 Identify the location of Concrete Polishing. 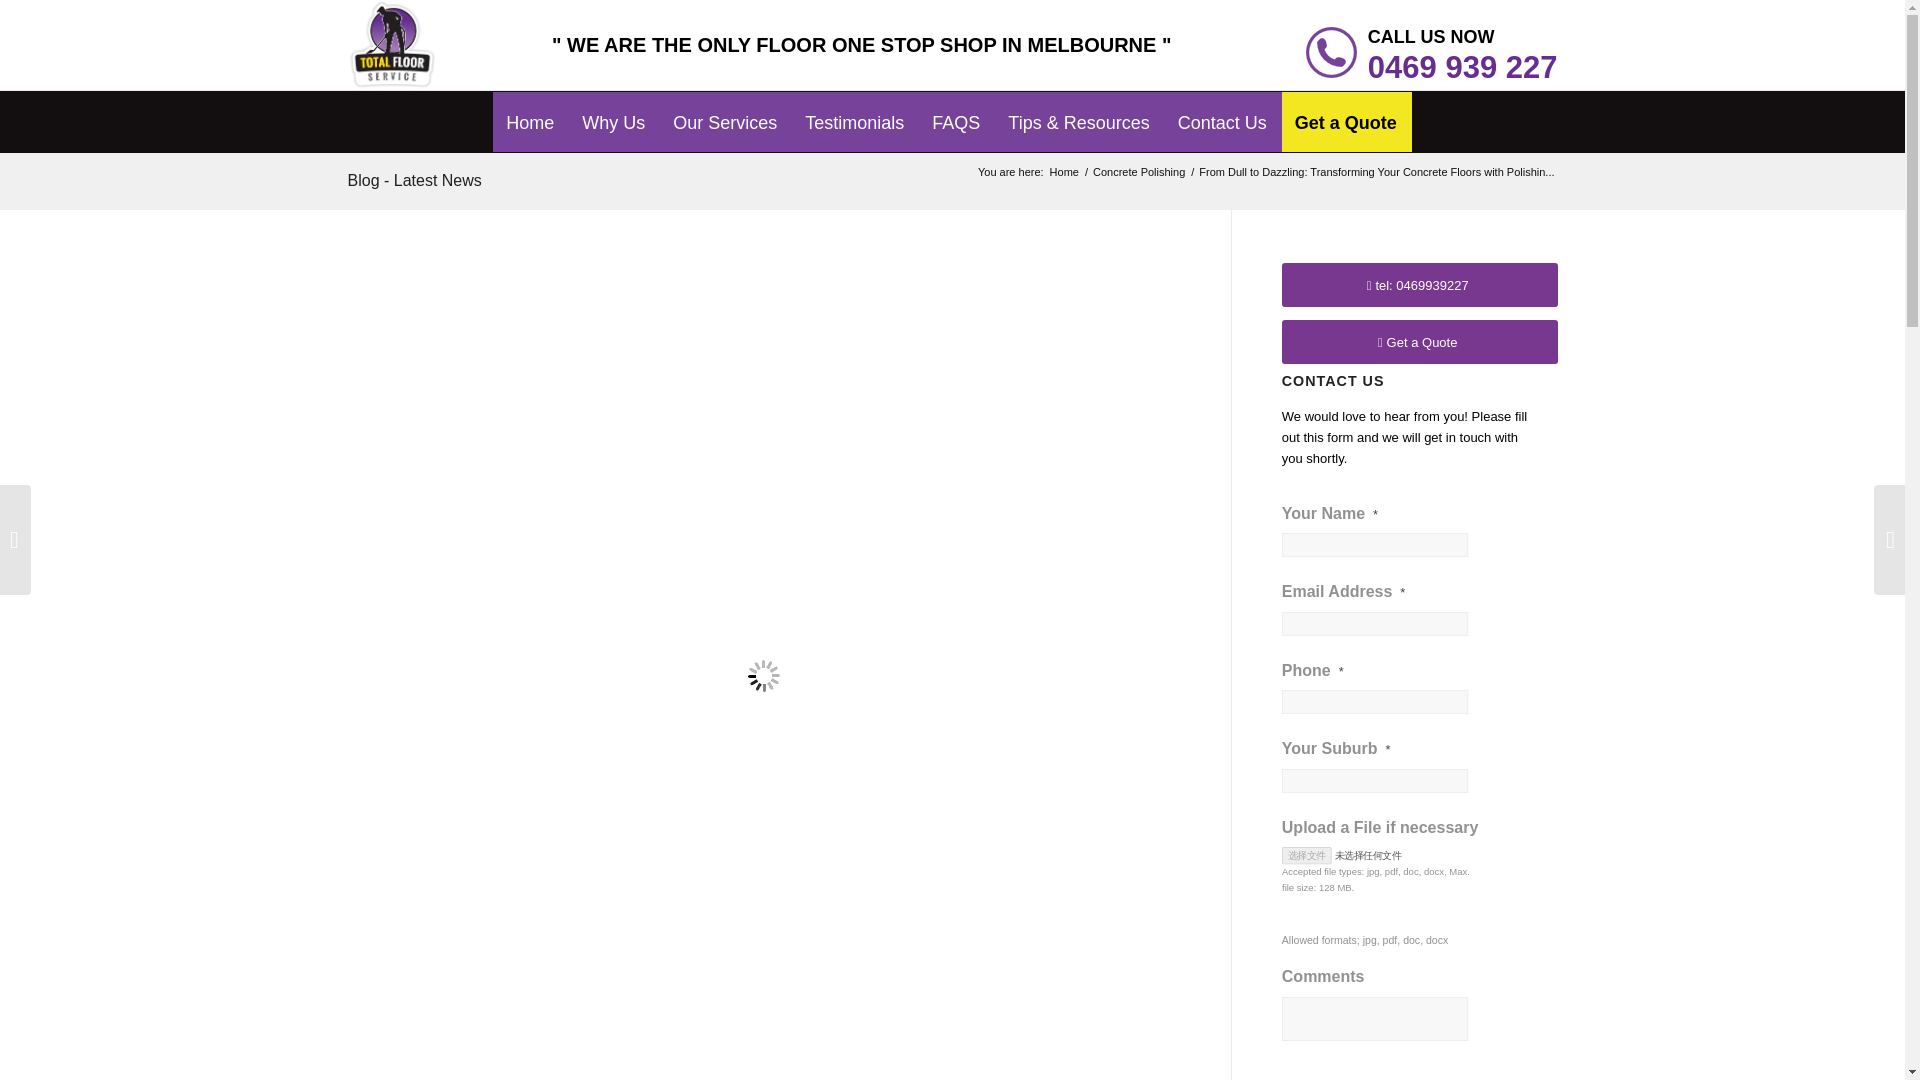
(1139, 172).